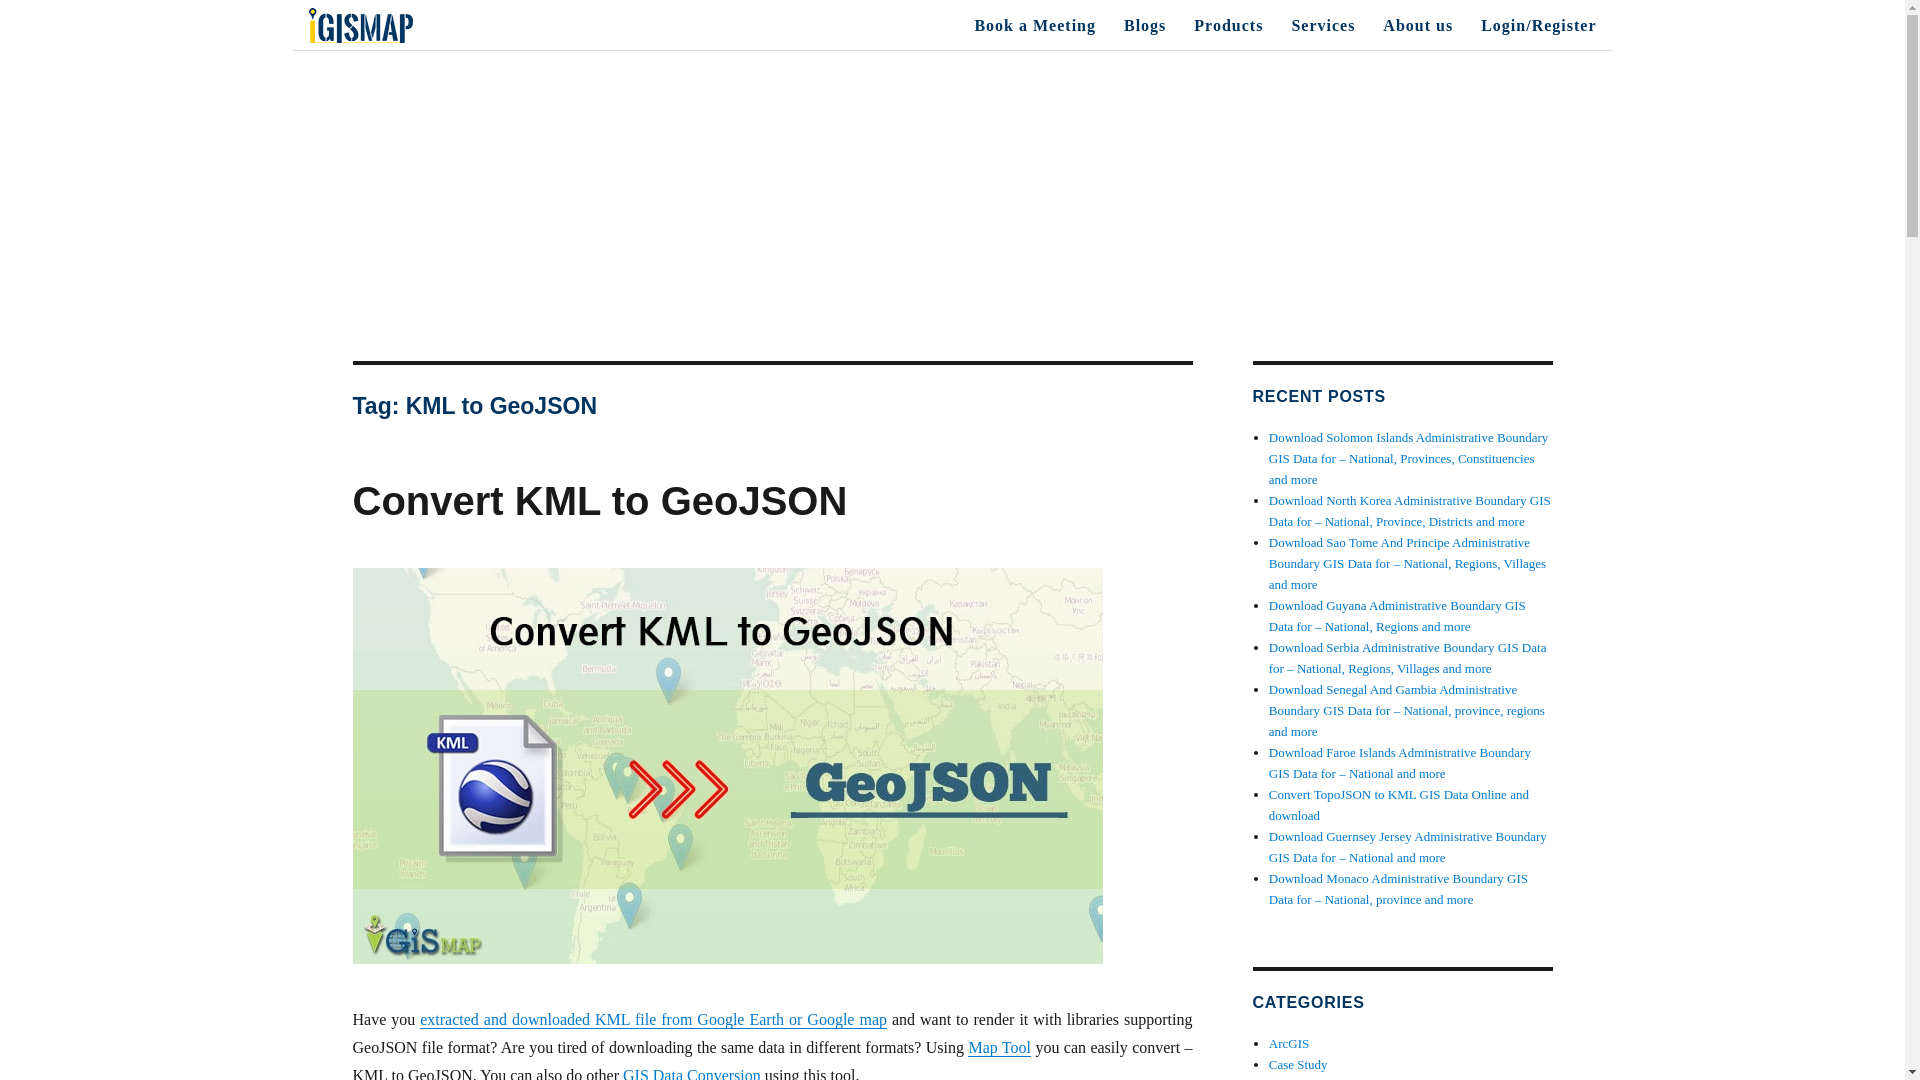  What do you see at coordinates (1034, 25) in the screenshot?
I see `Book a Meeting` at bounding box center [1034, 25].